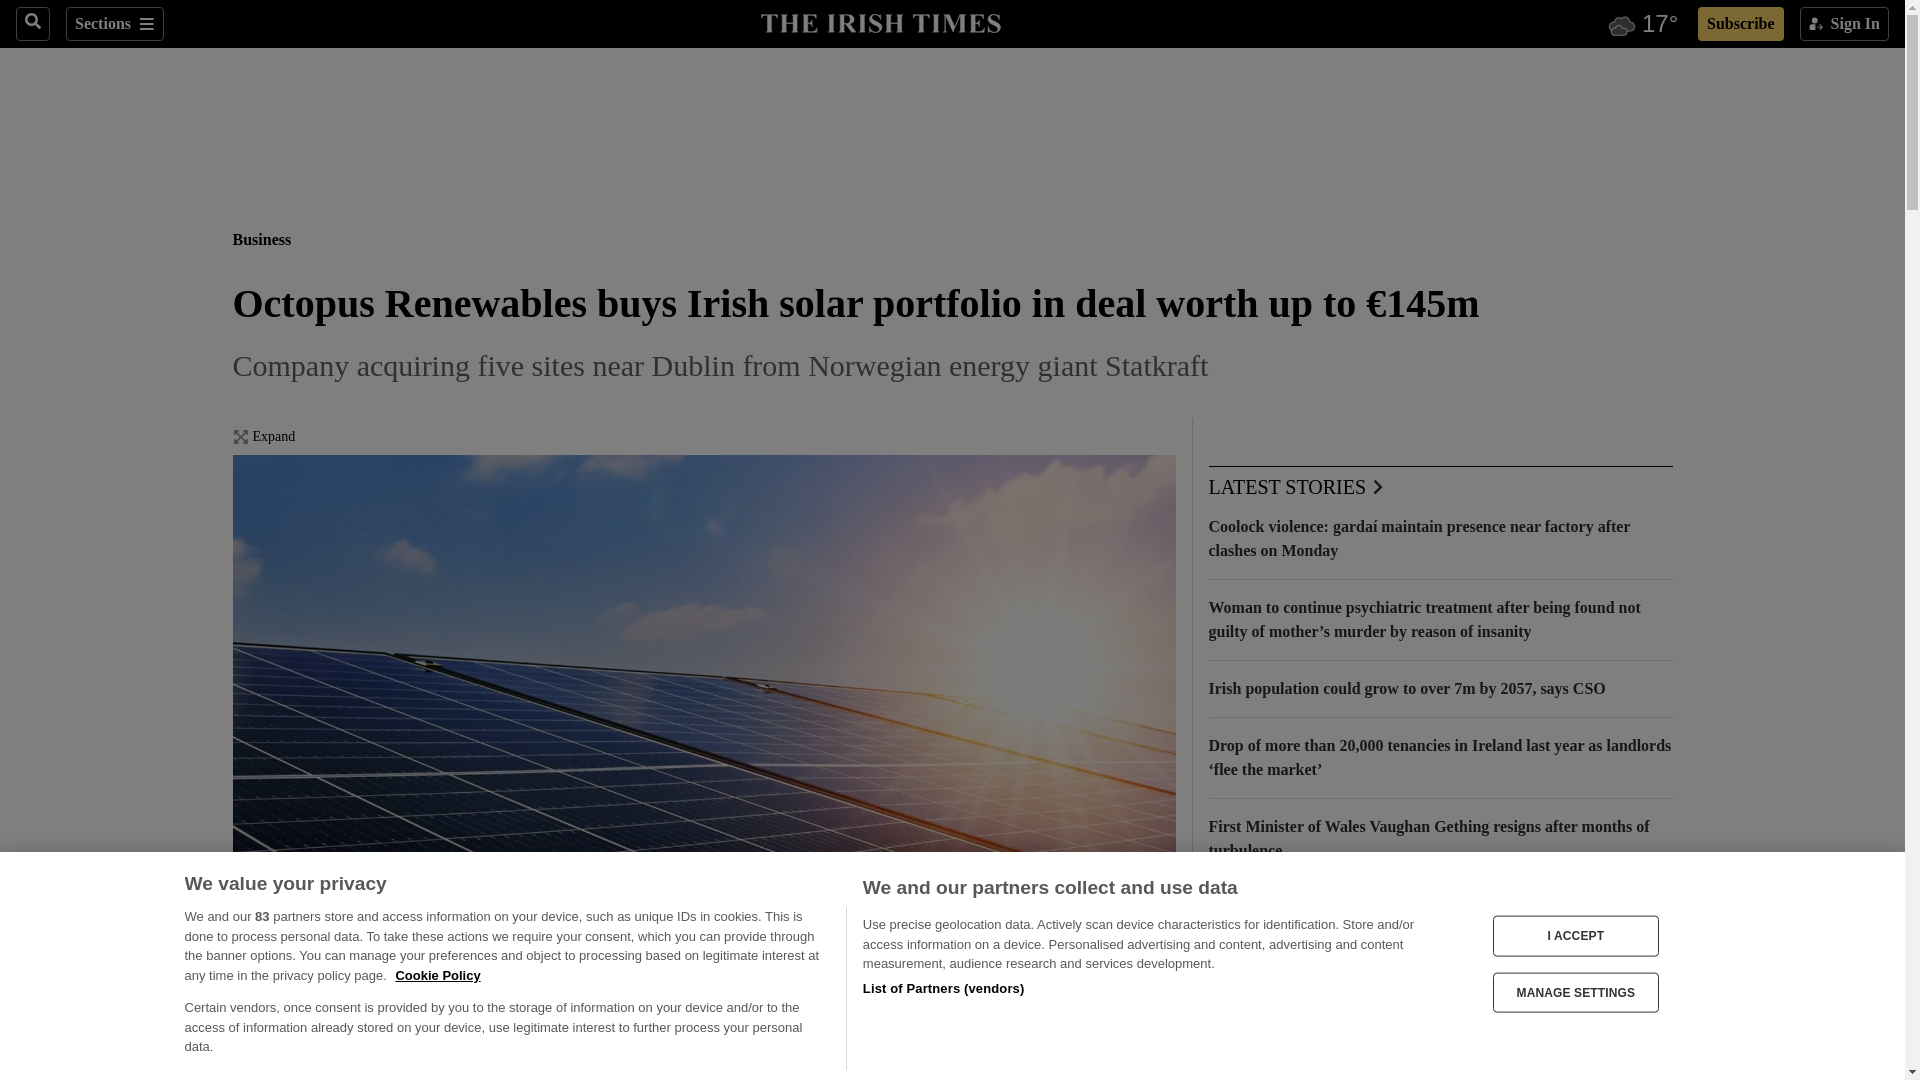 This screenshot has width=1920, height=1080. What do you see at coordinates (114, 24) in the screenshot?
I see `Sections` at bounding box center [114, 24].